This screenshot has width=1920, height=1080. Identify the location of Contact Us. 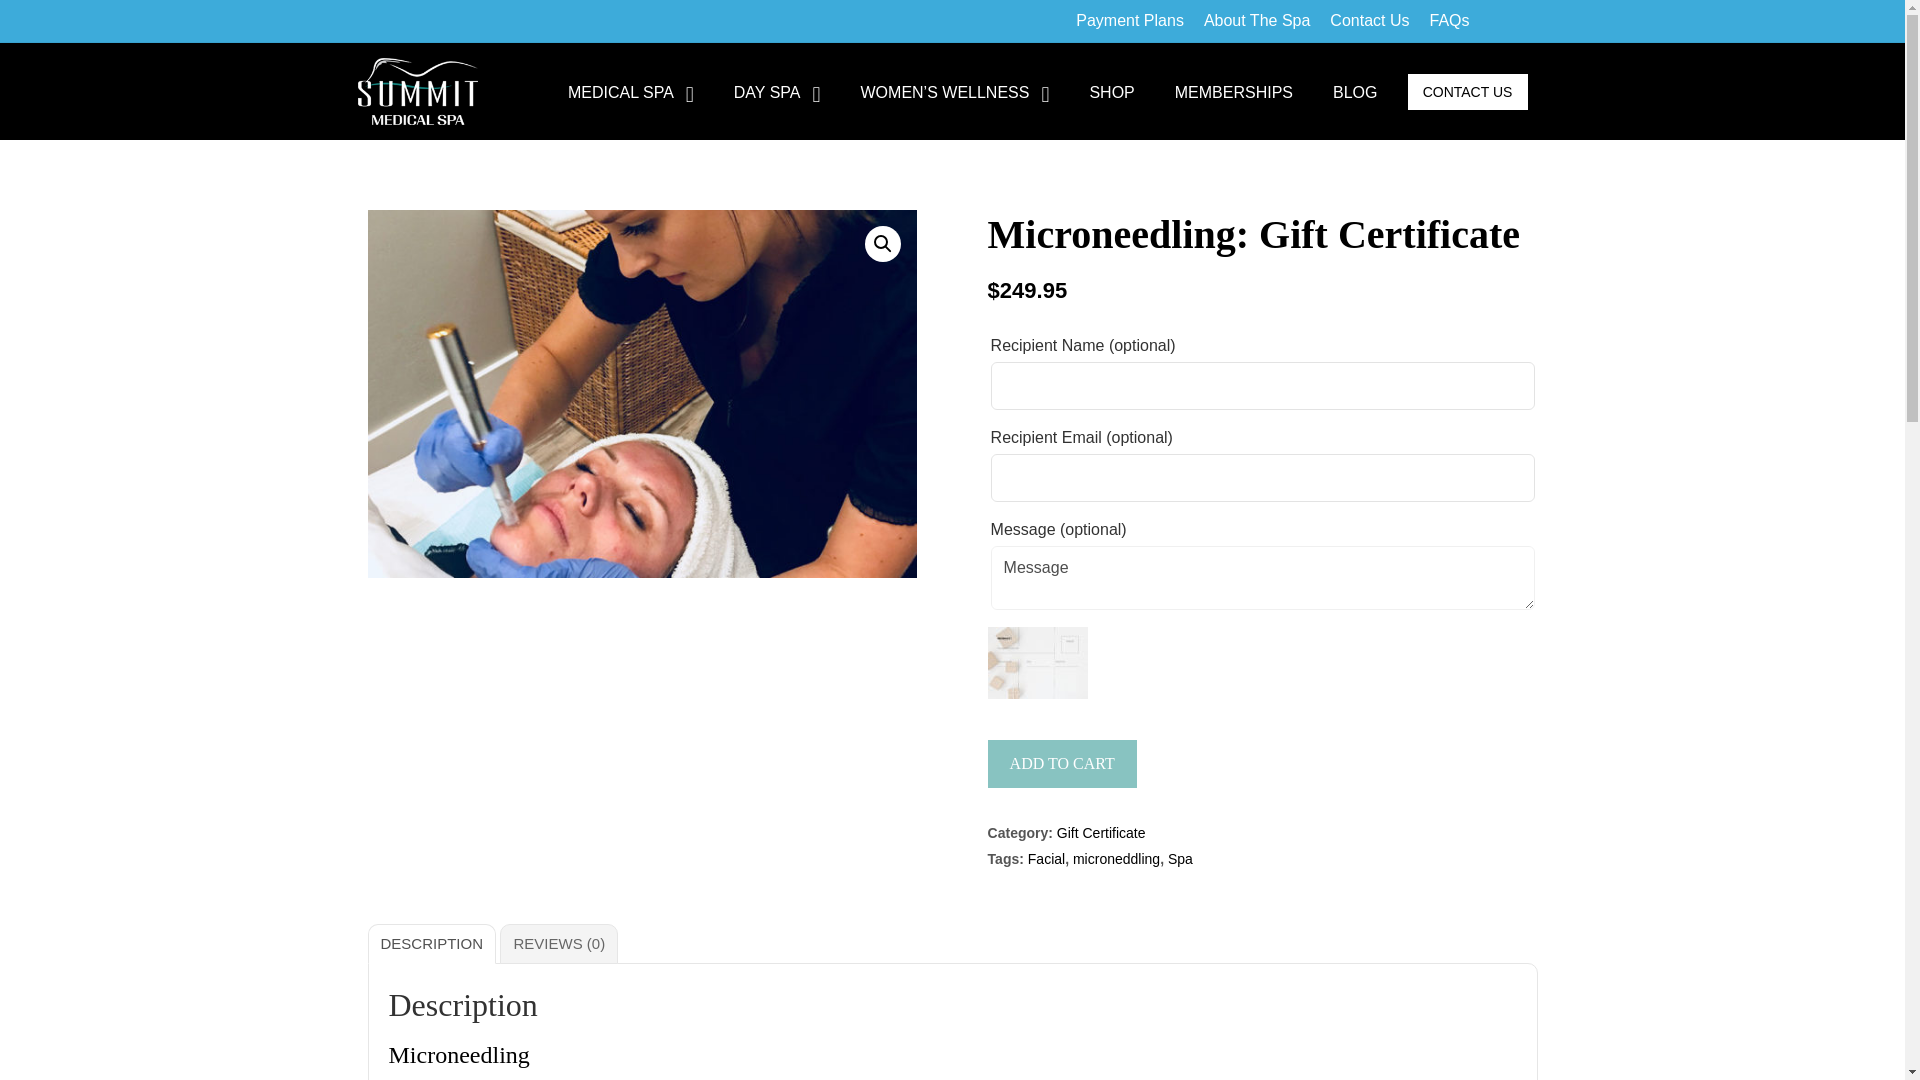
(1369, 21).